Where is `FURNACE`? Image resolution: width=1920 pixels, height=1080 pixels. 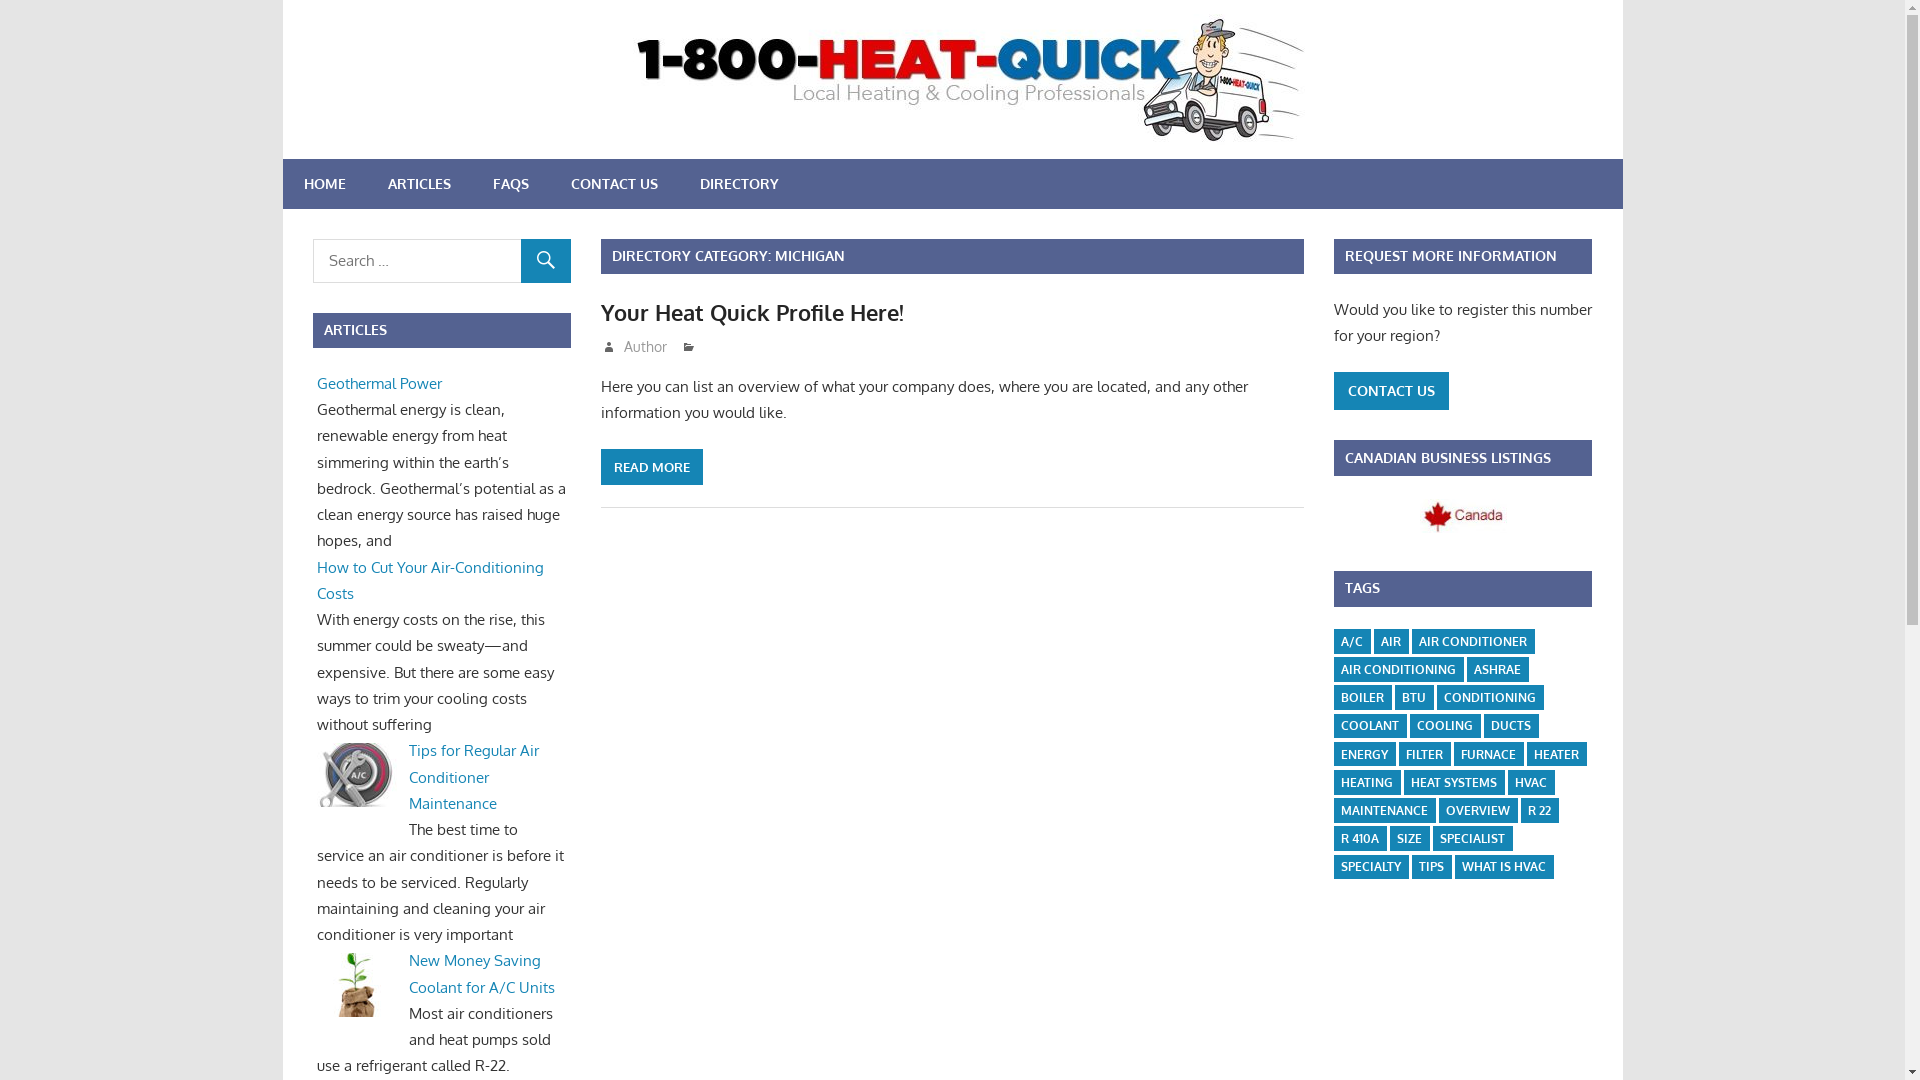
FURNACE is located at coordinates (1488, 754).